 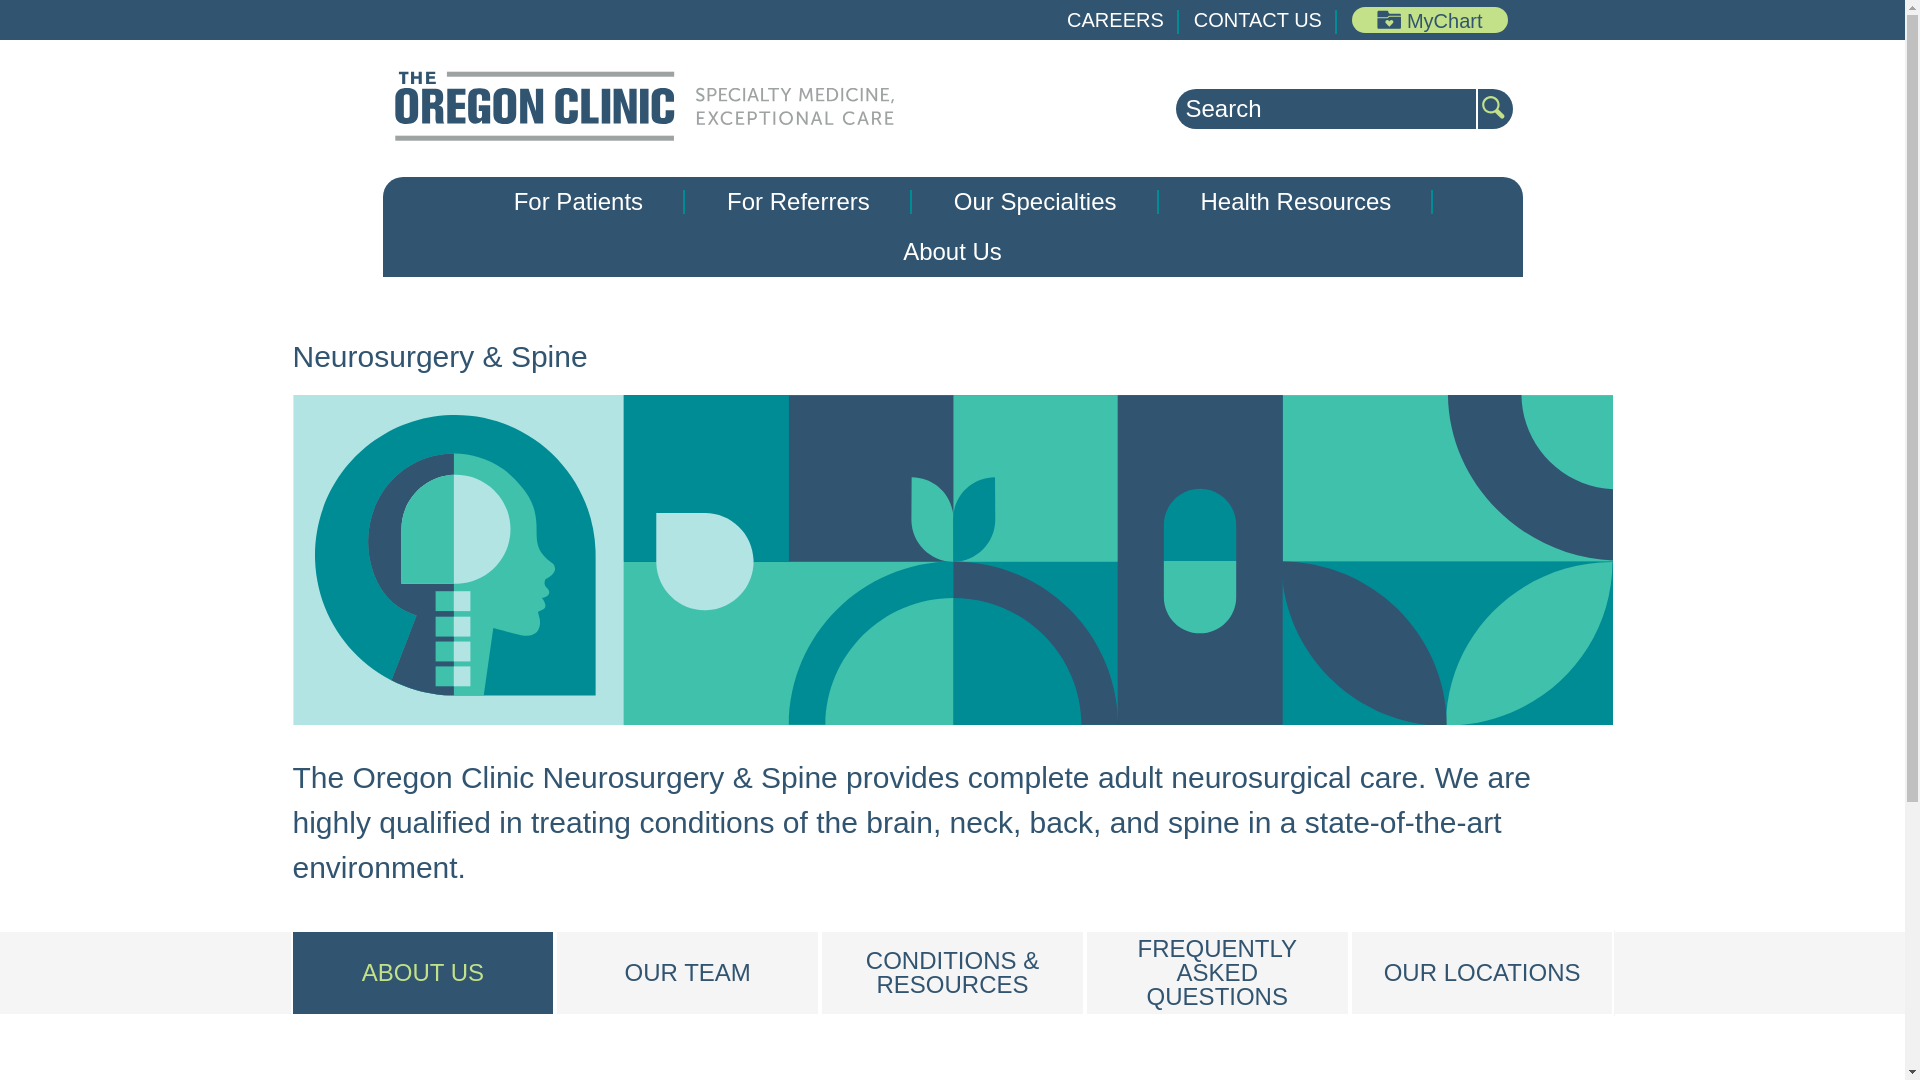 I want to click on MyChart, so click(x=1429, y=20).